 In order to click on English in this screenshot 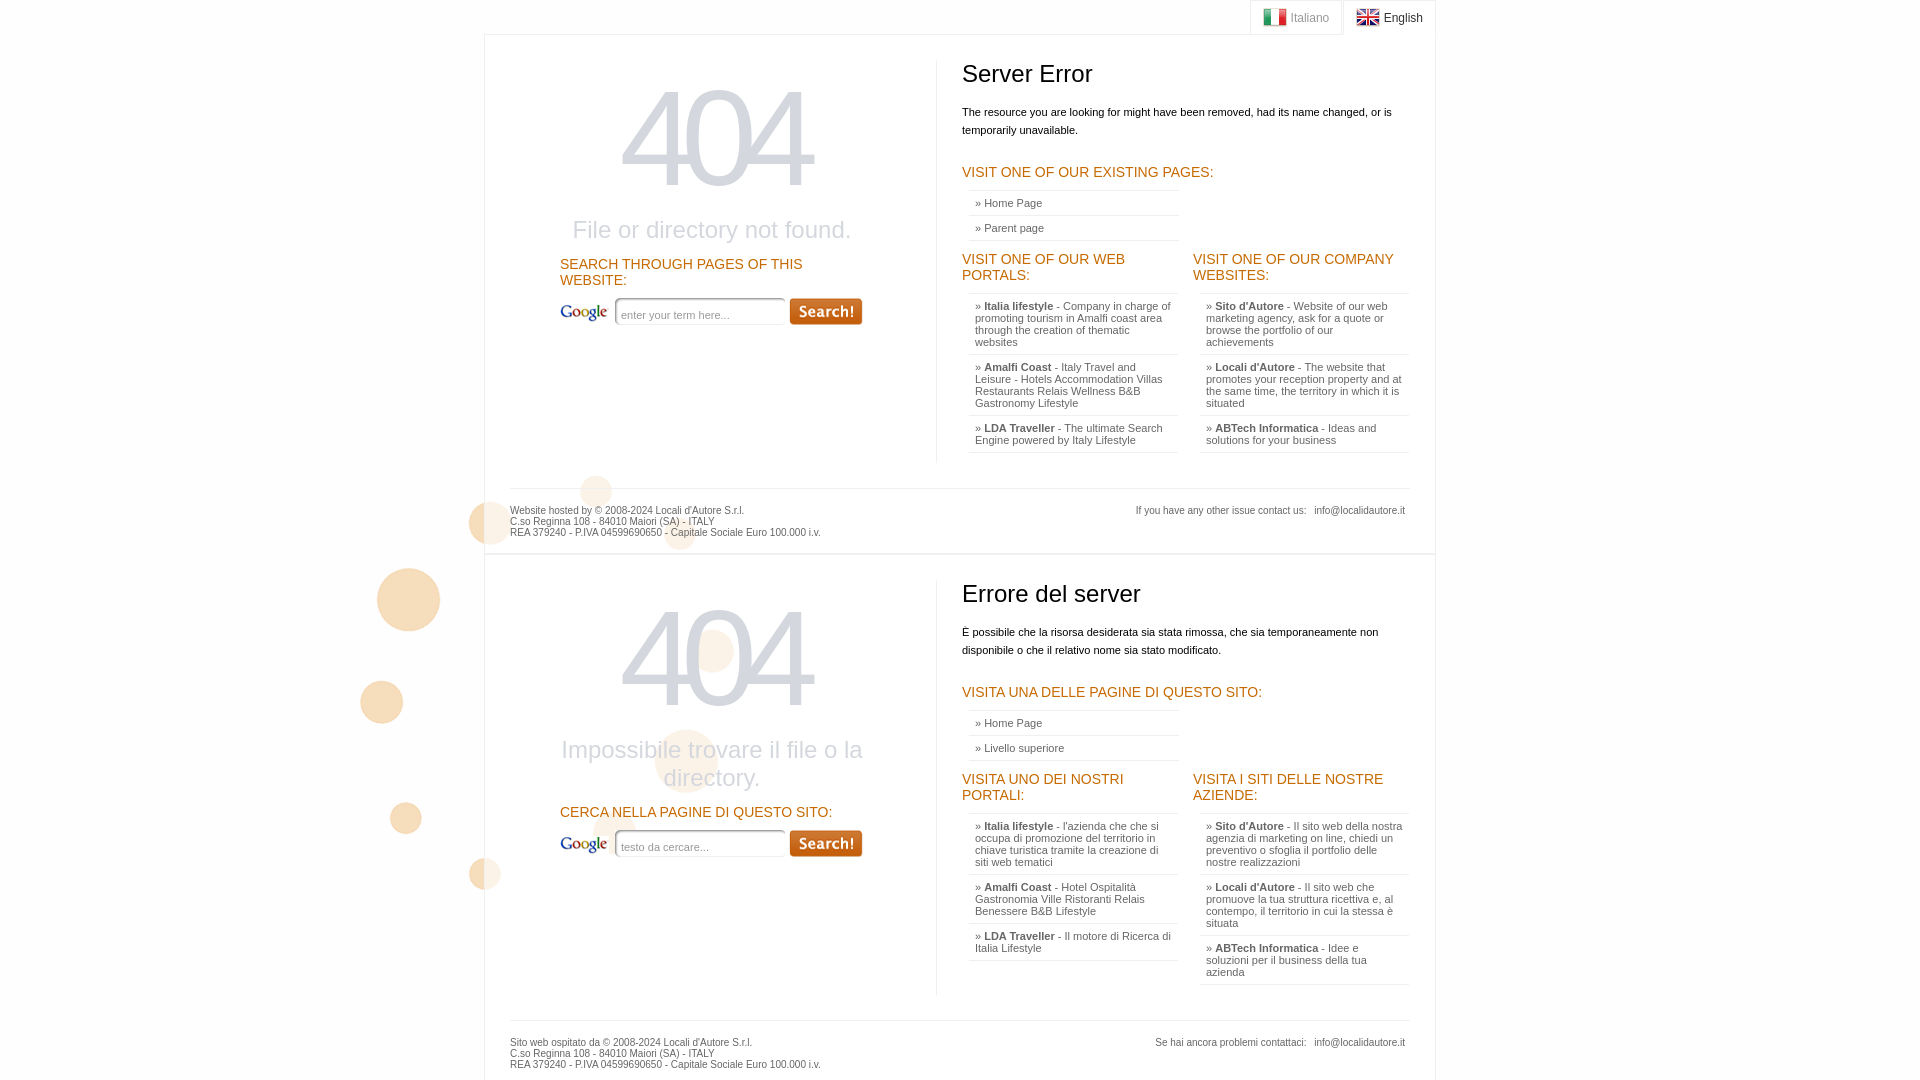, I will do `click(1389, 17)`.